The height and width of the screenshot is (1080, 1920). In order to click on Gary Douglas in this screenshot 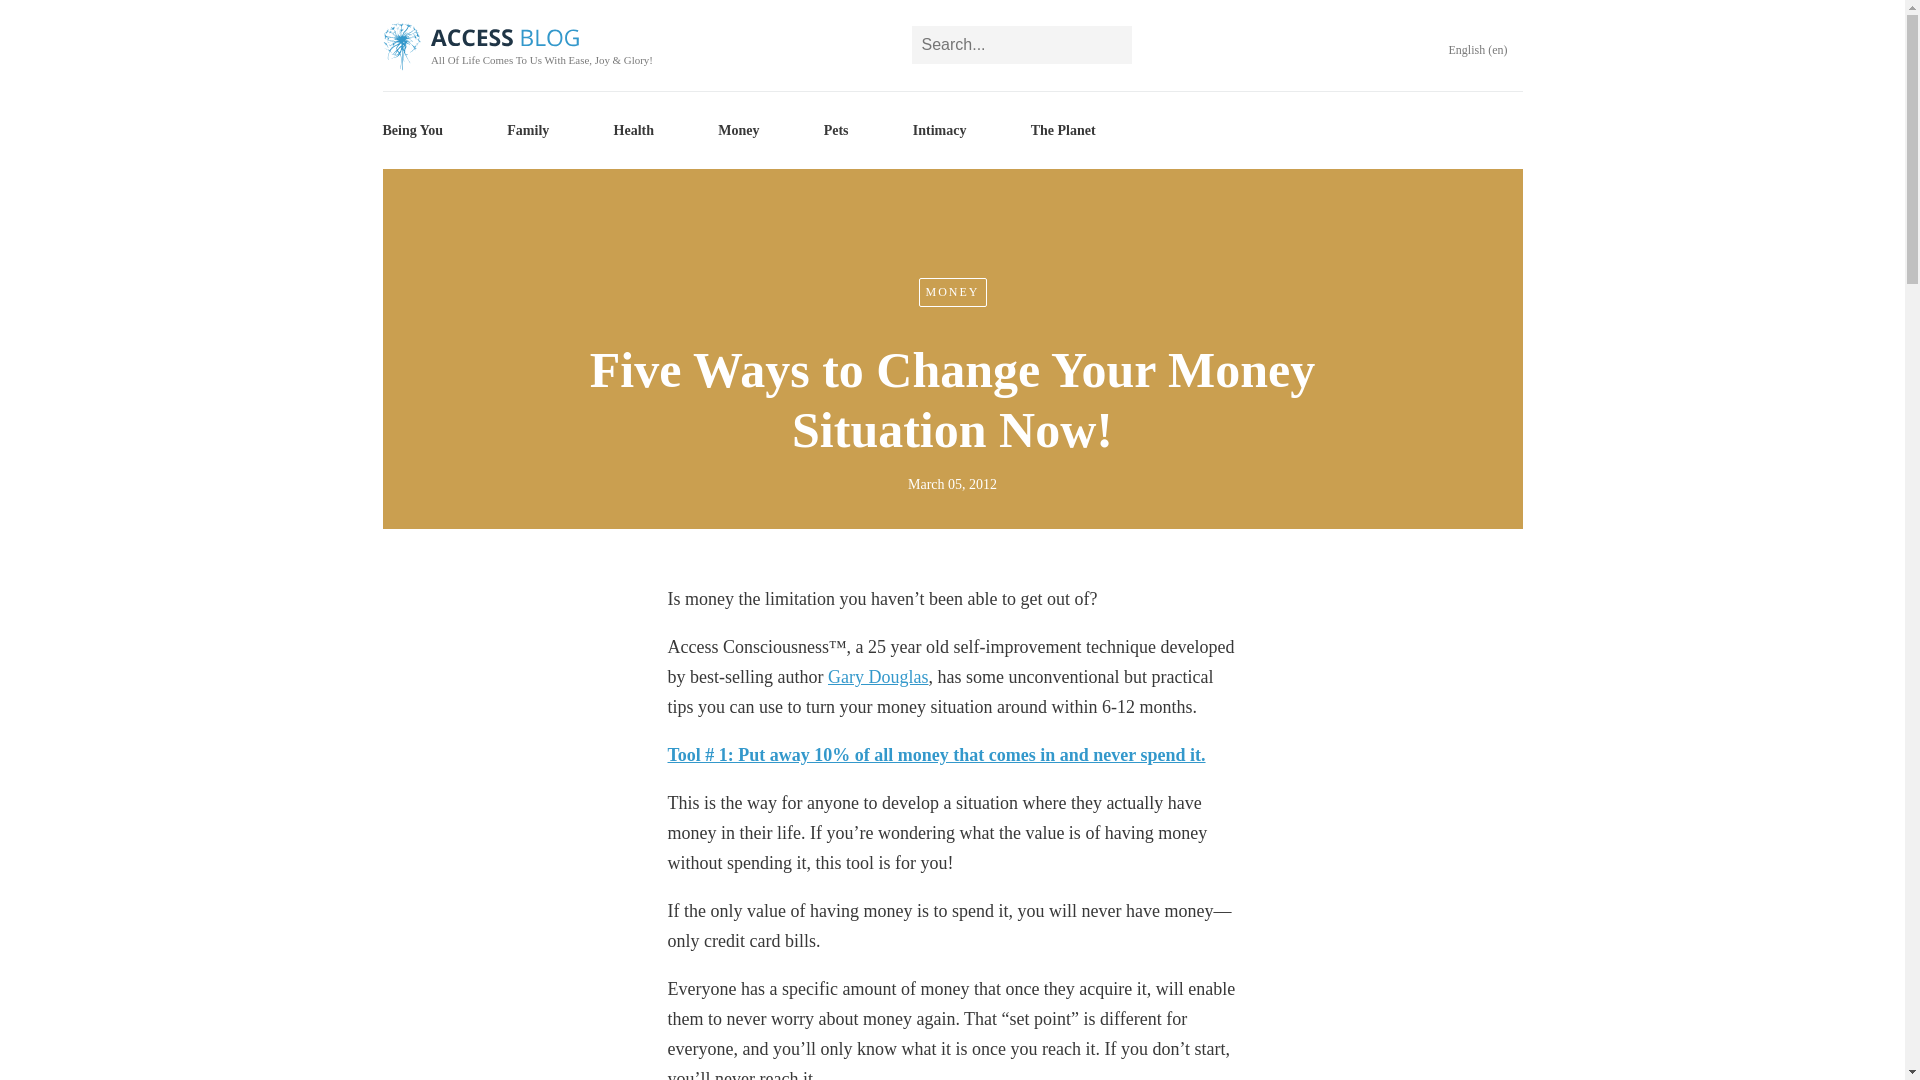, I will do `click(877, 676)`.